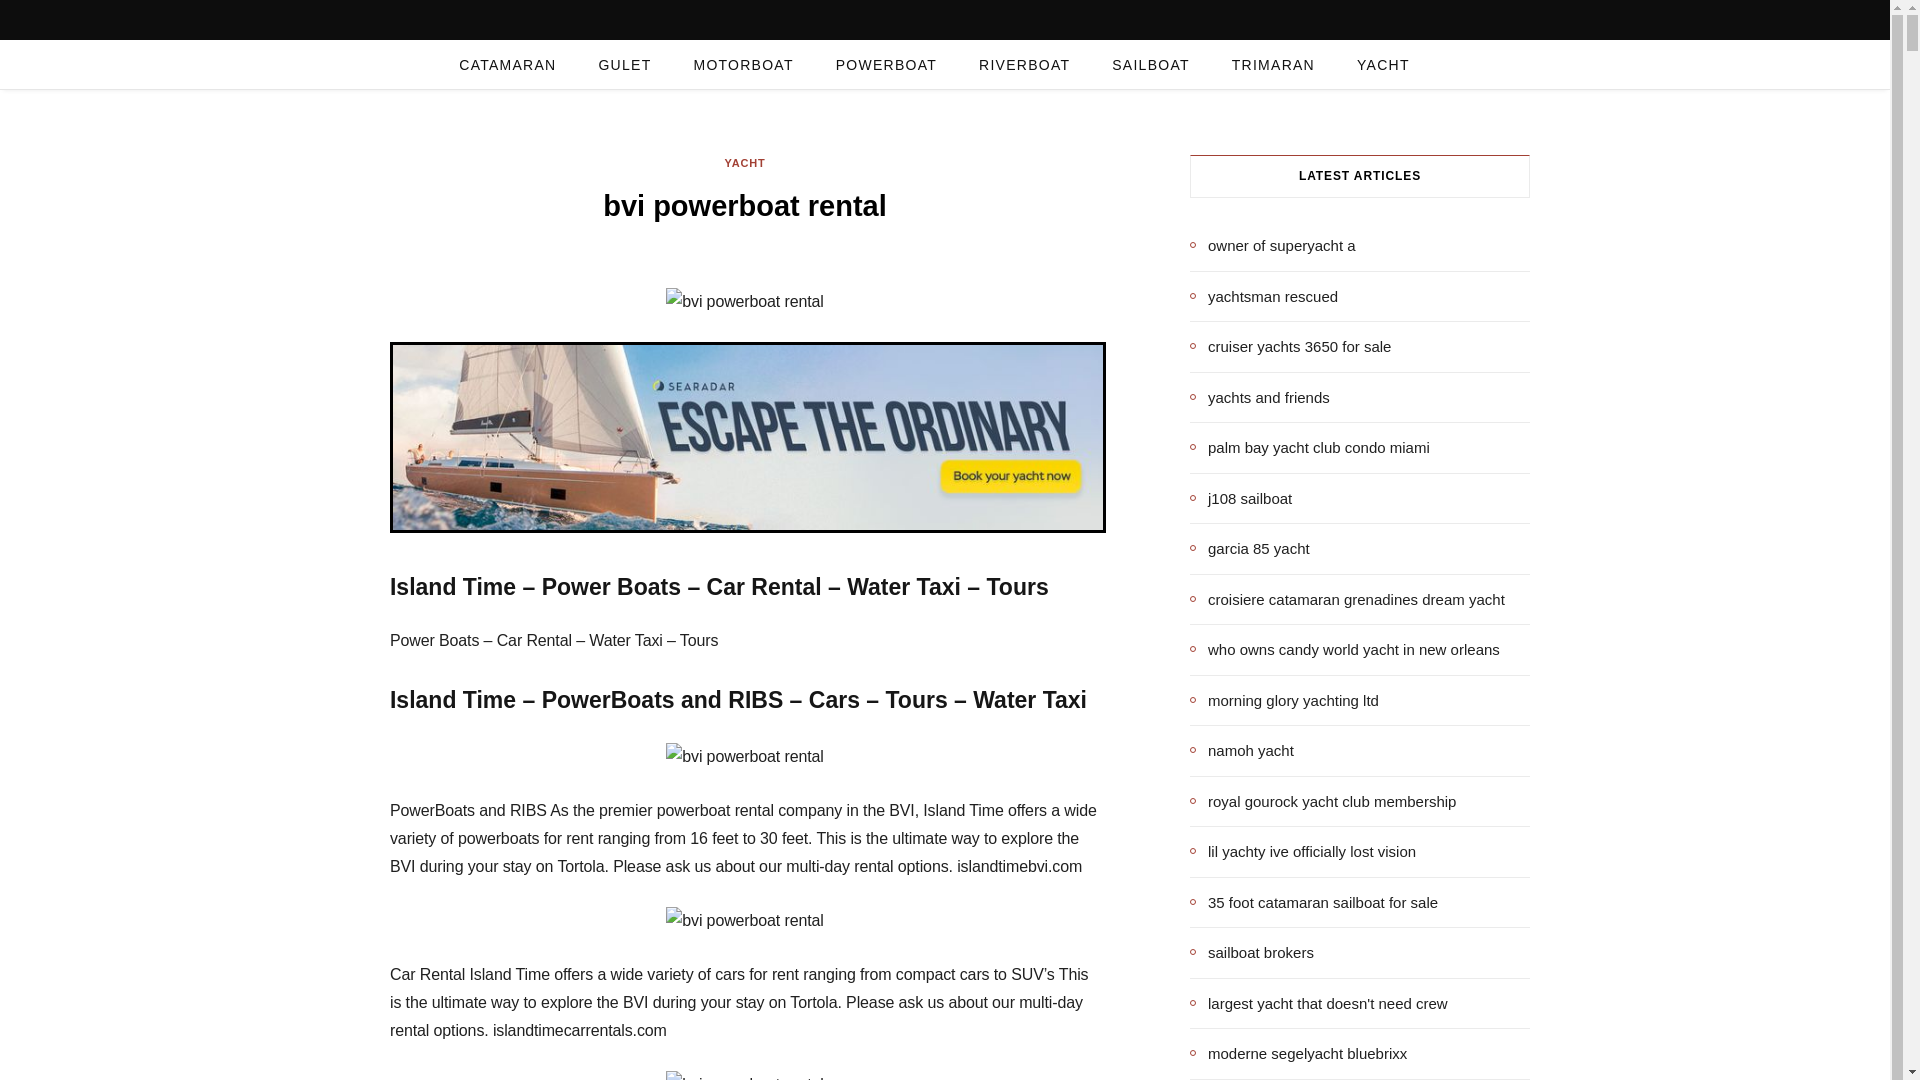 Image resolution: width=1920 pixels, height=1080 pixels. What do you see at coordinates (1383, 64) in the screenshot?
I see `YACHT` at bounding box center [1383, 64].